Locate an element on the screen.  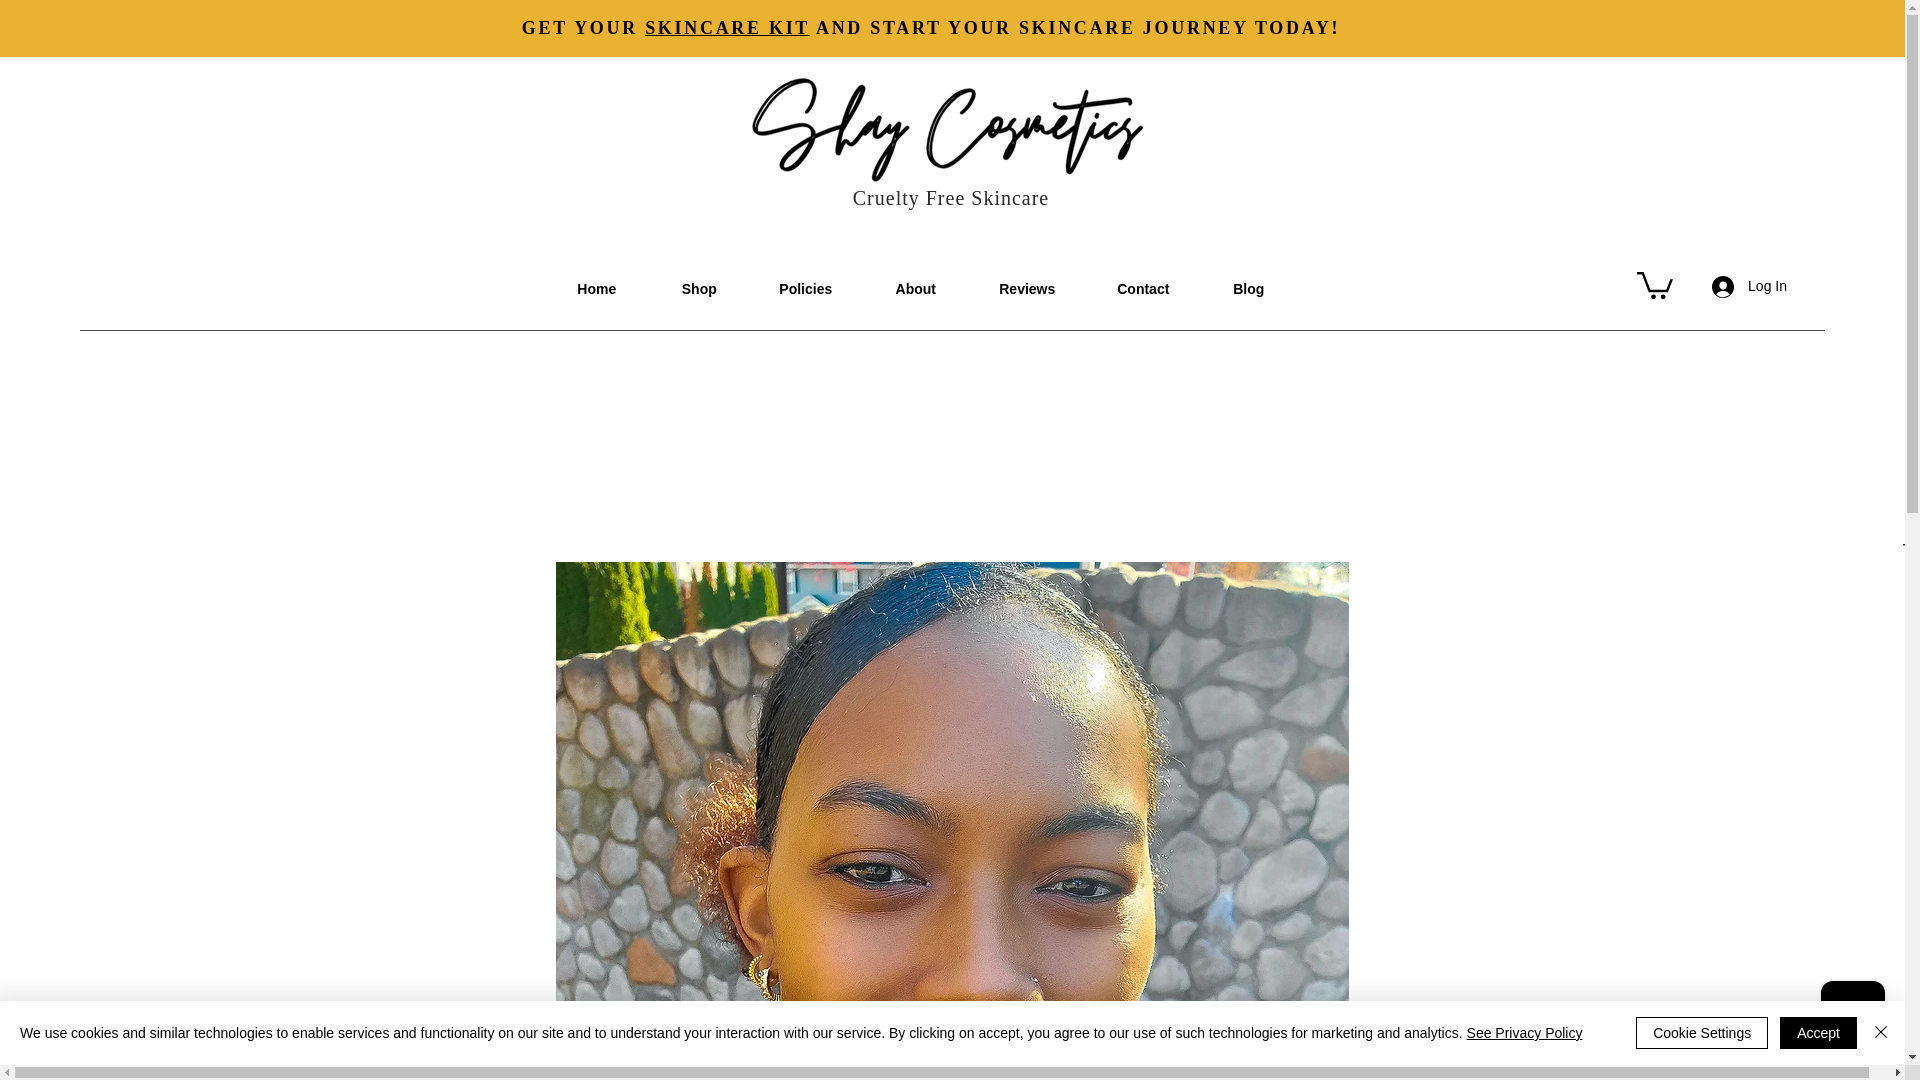
Blog is located at coordinates (1248, 288).